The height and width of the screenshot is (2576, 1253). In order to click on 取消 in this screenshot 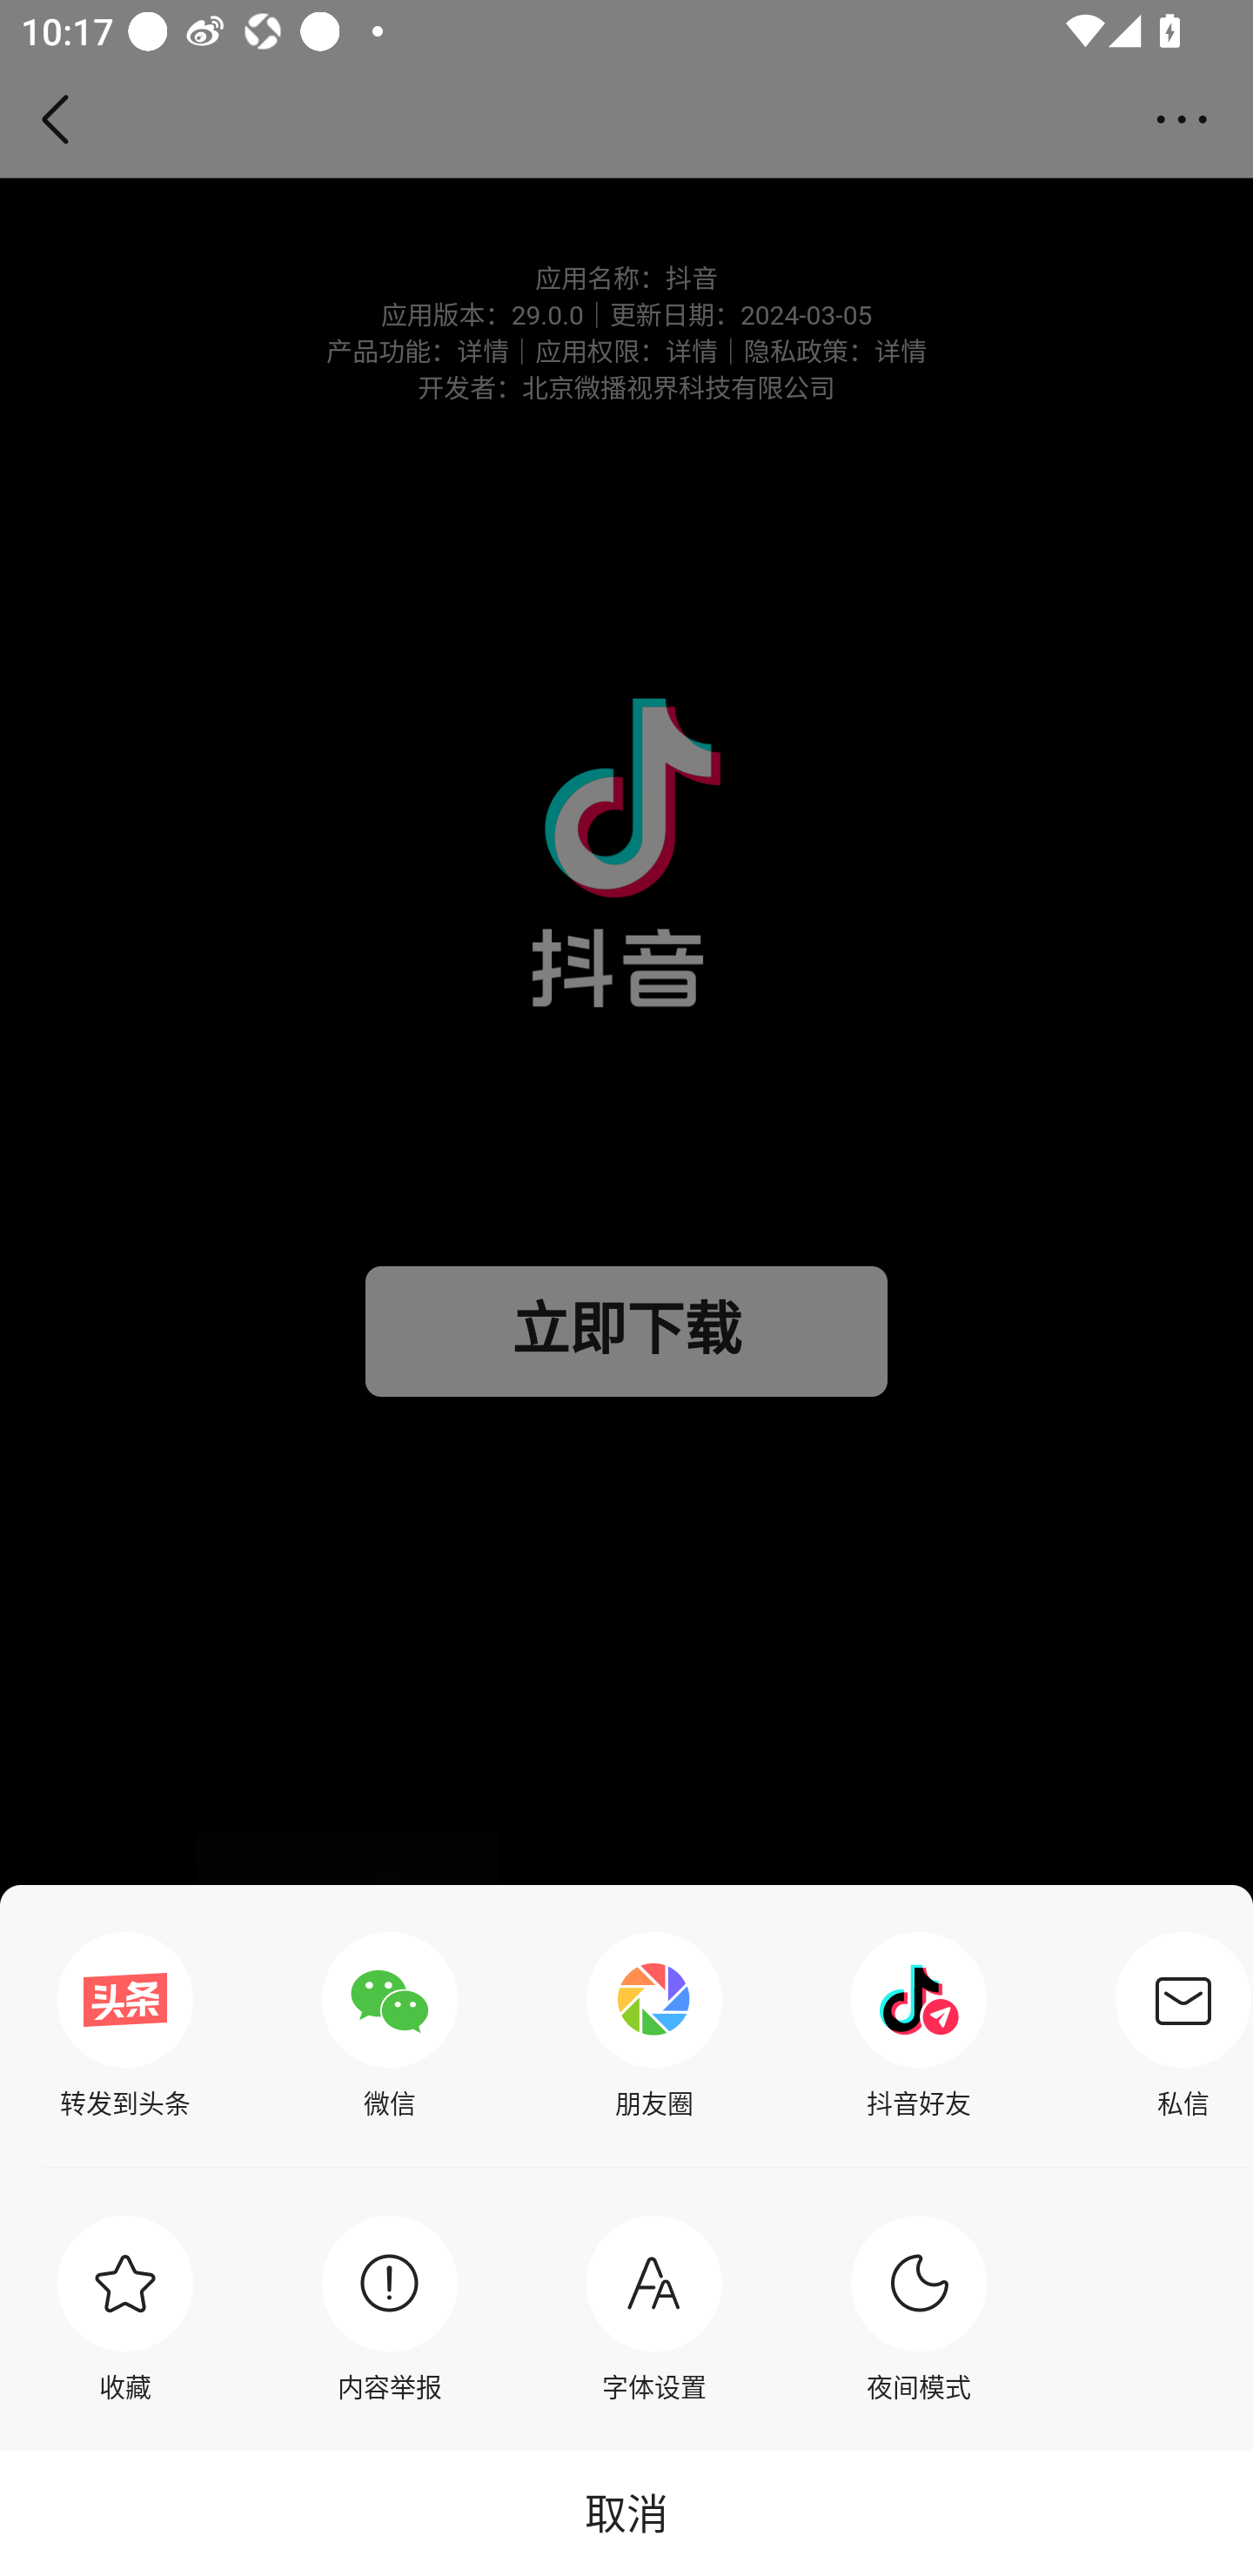, I will do `click(626, 2512)`.